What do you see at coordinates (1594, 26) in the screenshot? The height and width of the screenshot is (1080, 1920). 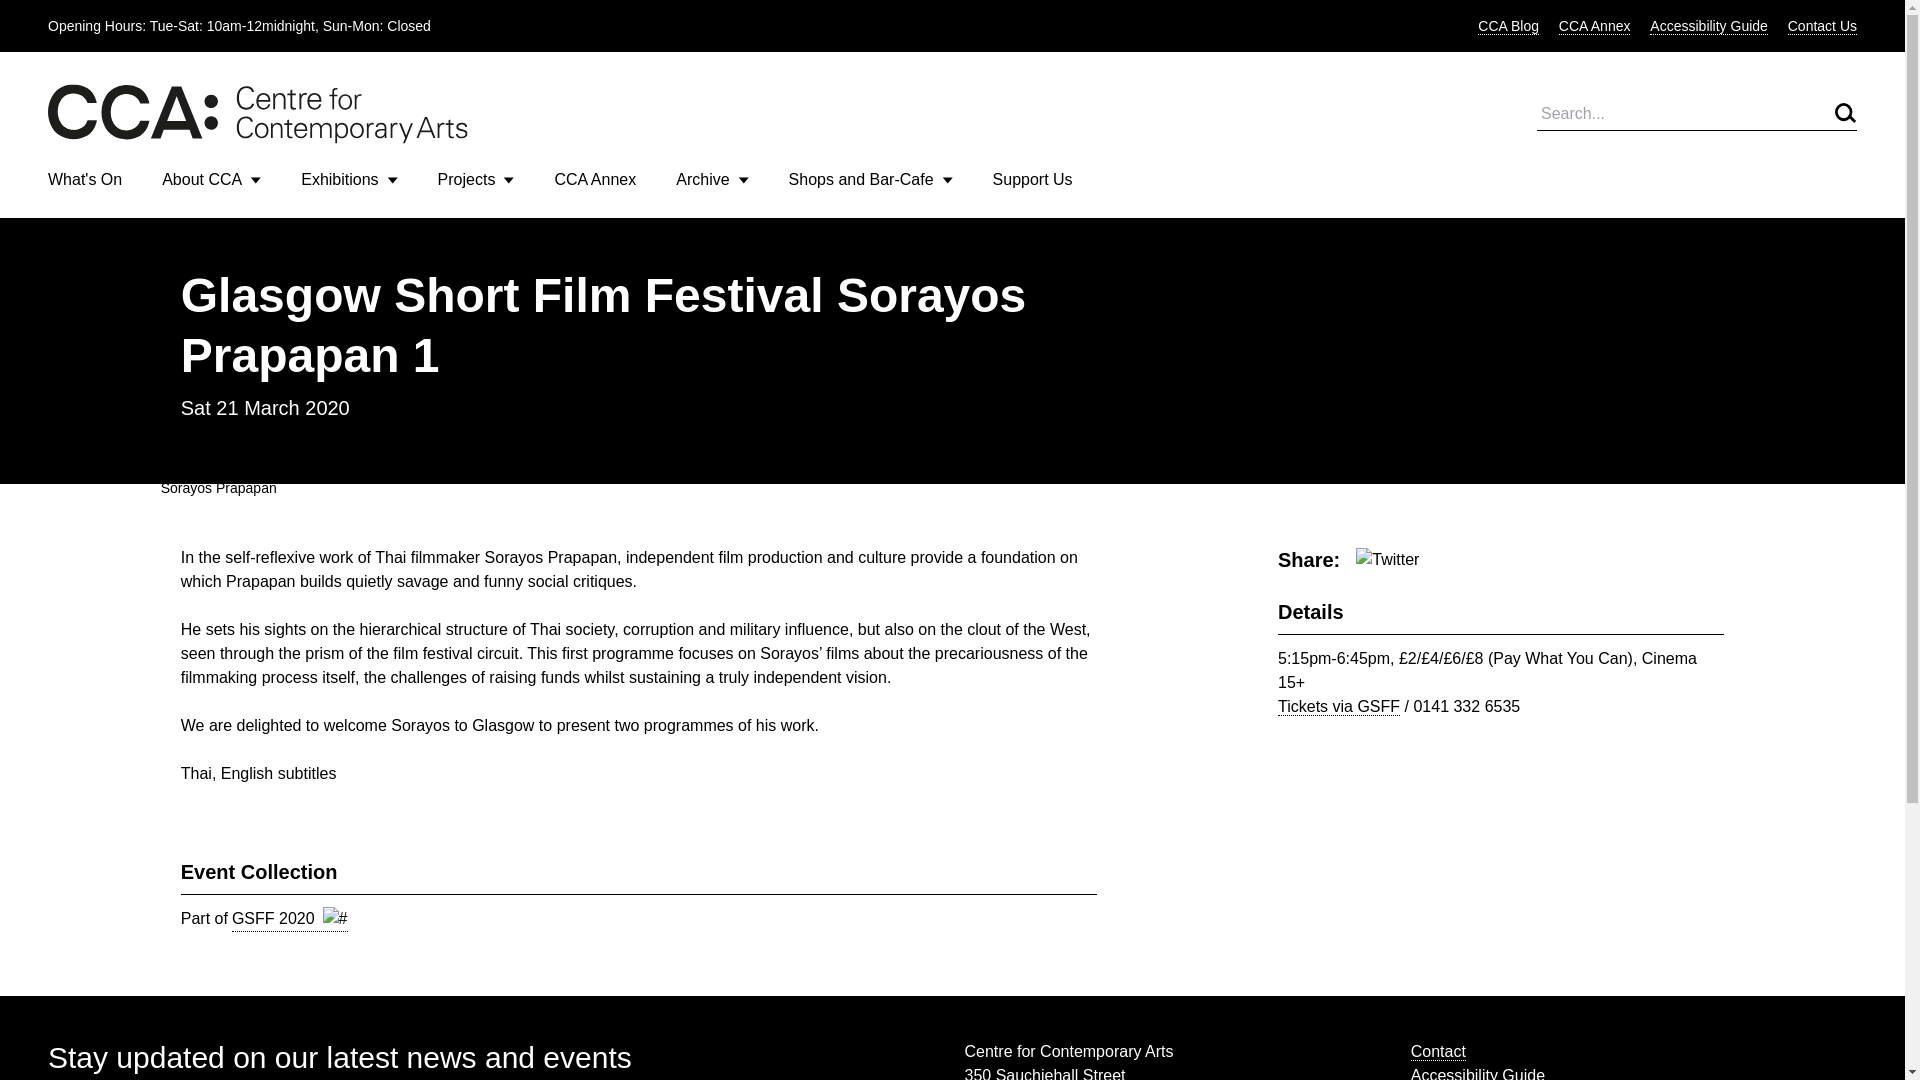 I see `CCA Annex` at bounding box center [1594, 26].